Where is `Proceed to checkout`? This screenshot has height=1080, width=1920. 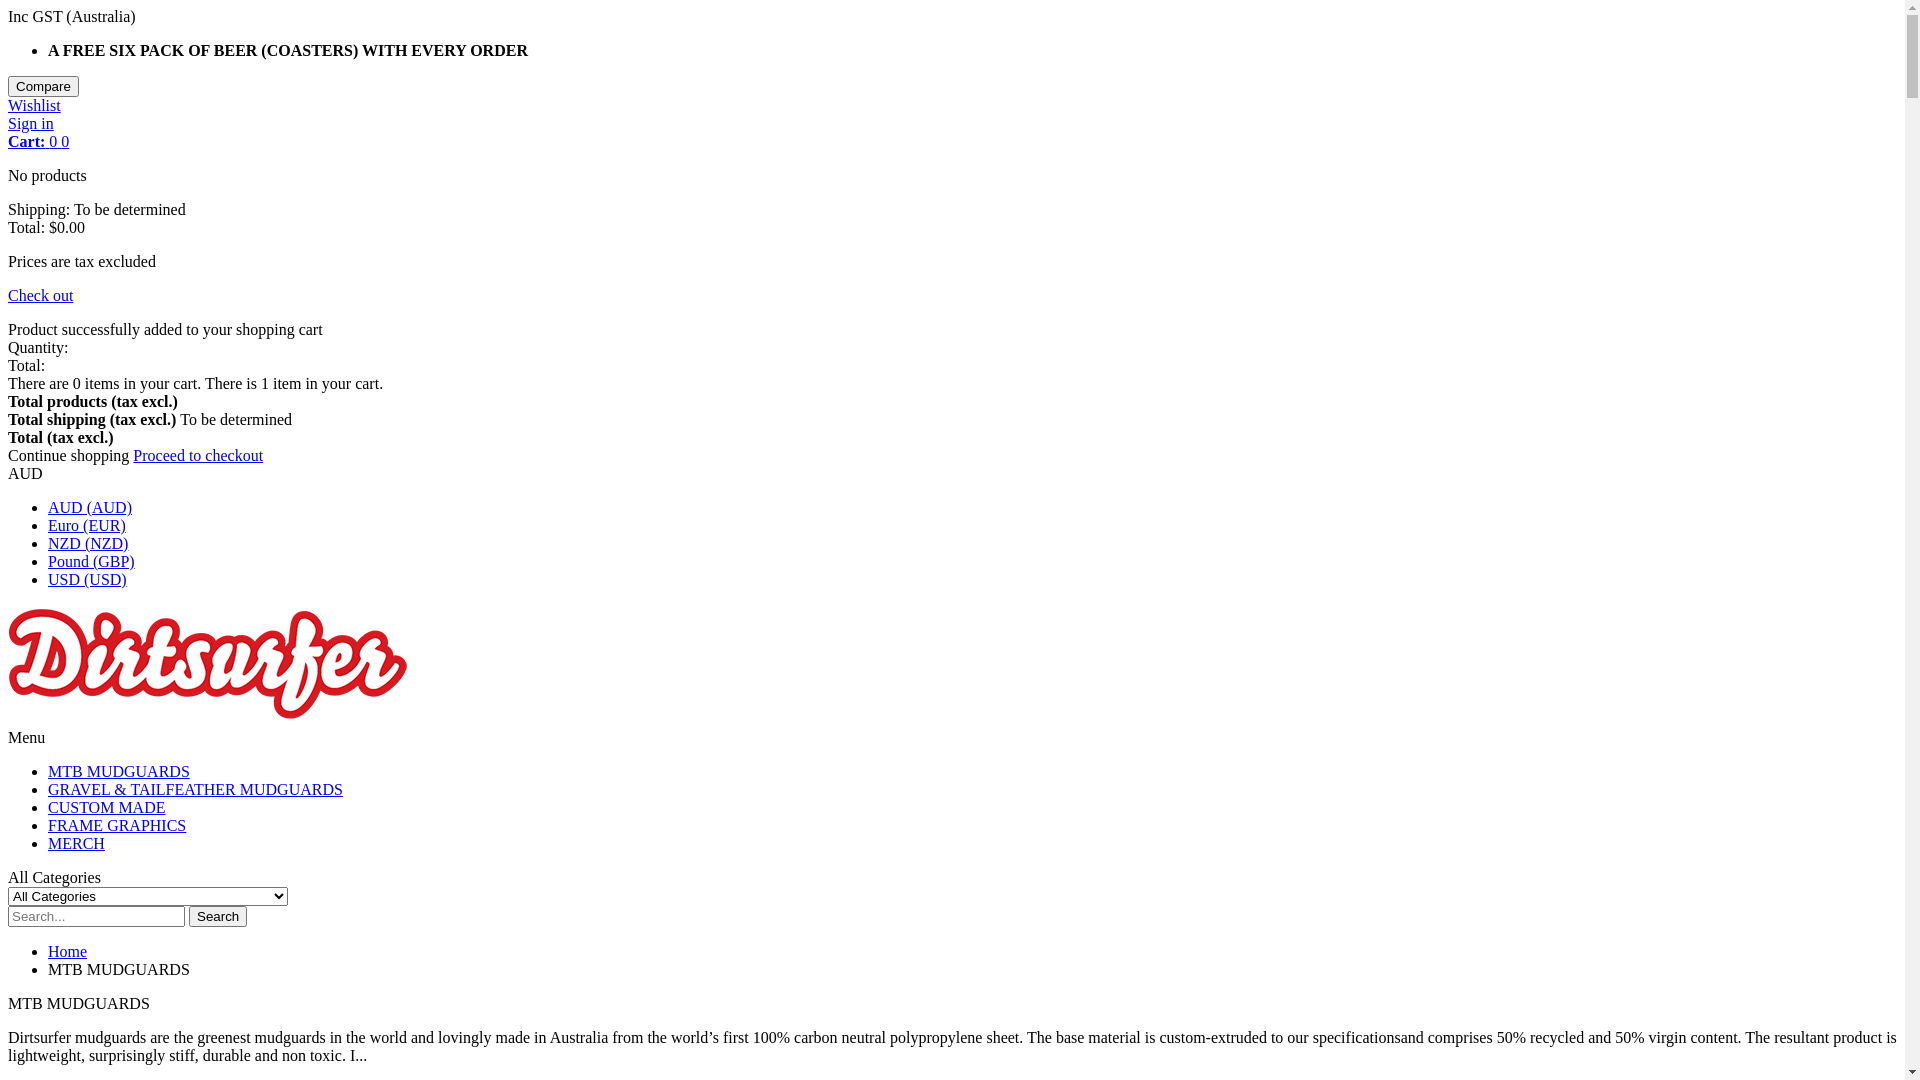
Proceed to checkout is located at coordinates (198, 455).